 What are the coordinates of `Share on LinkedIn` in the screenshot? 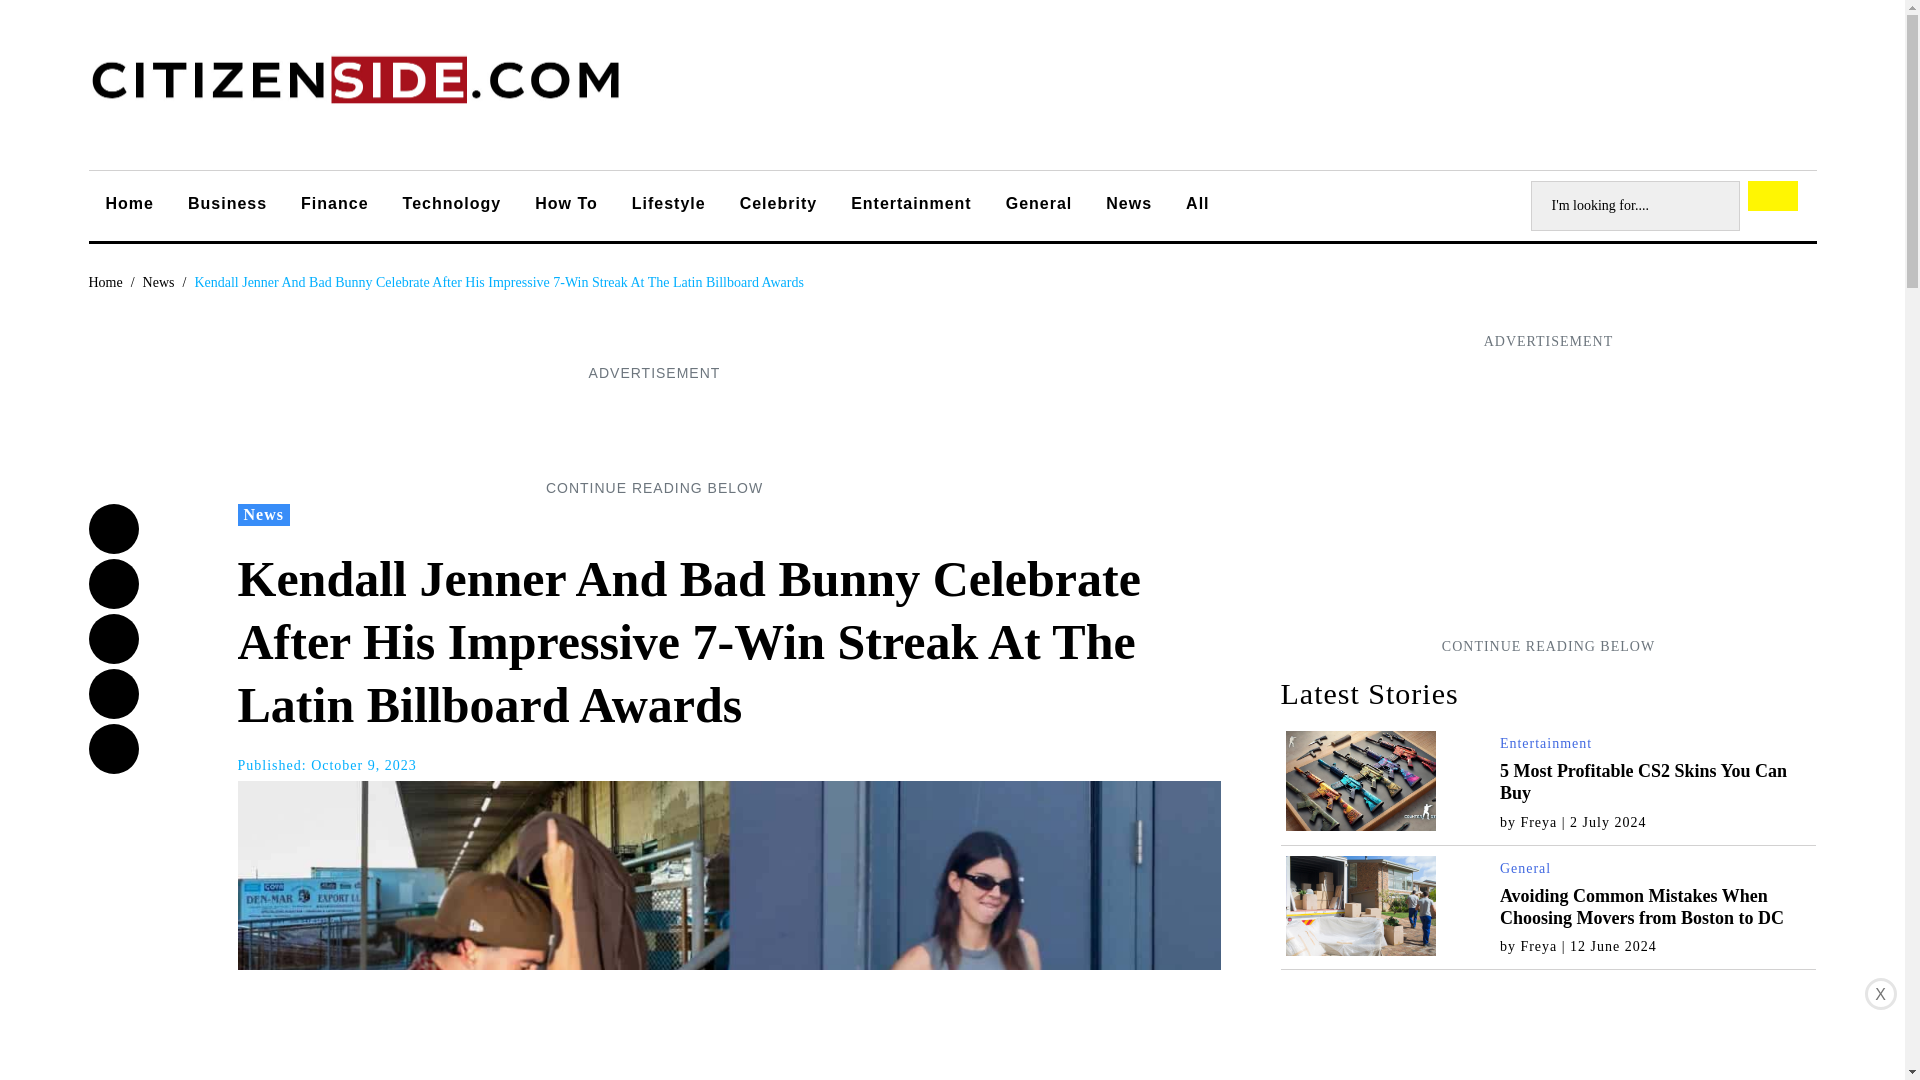 It's located at (113, 694).